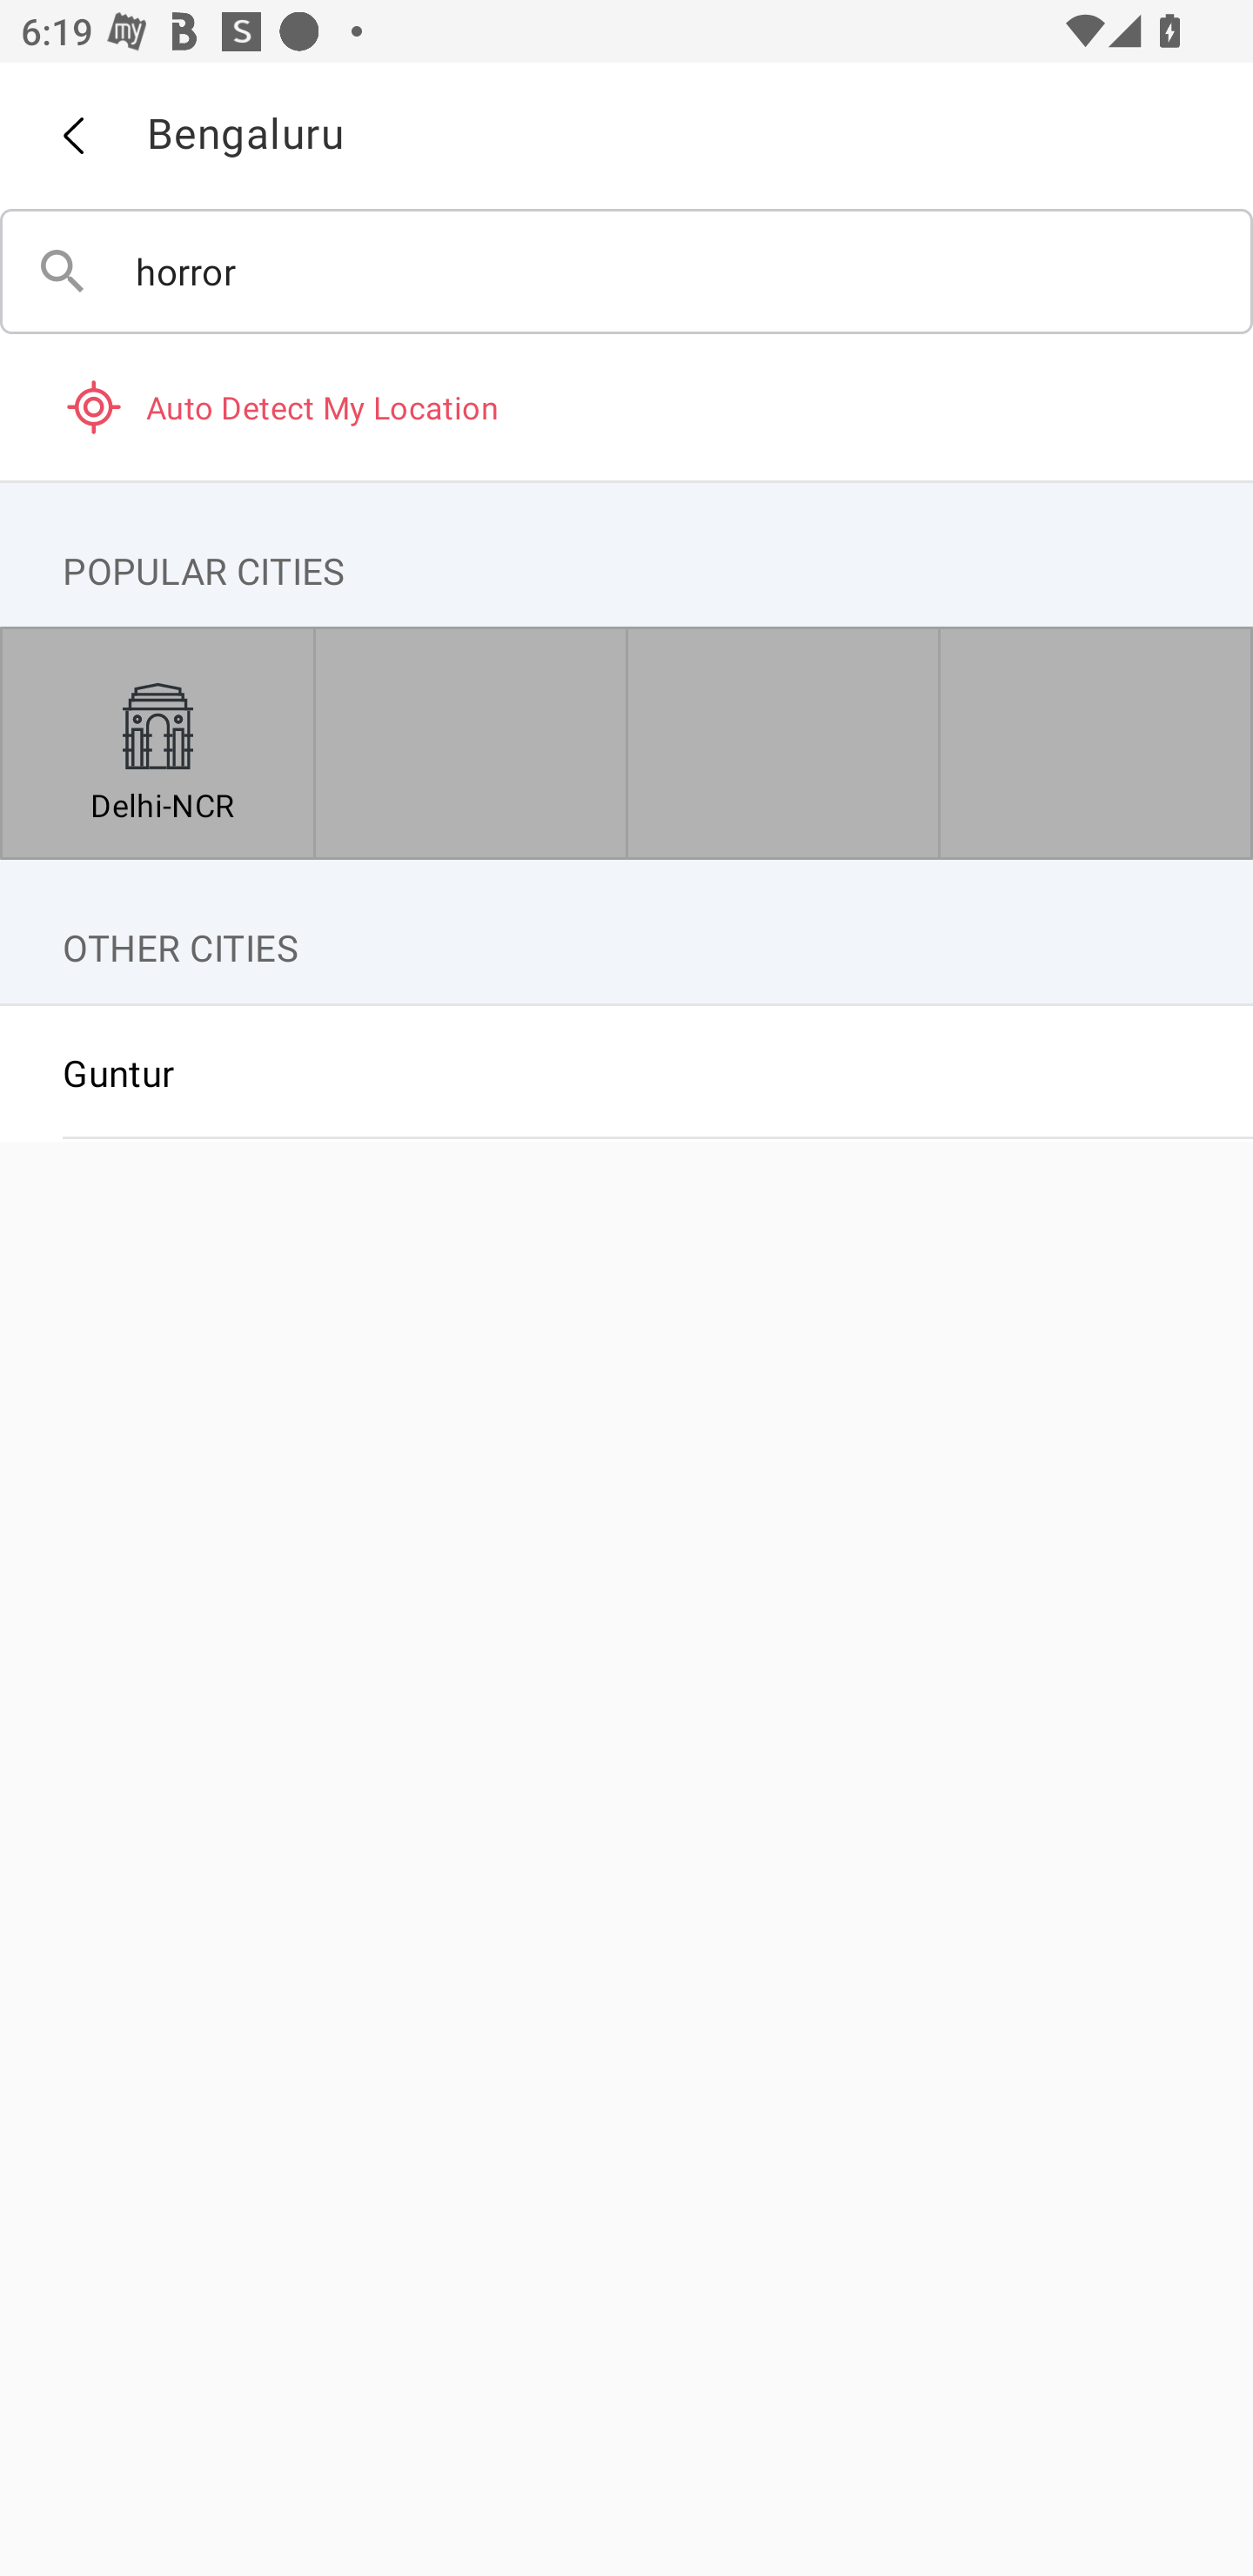 The image size is (1253, 2576). Describe the element at coordinates (626, 272) in the screenshot. I see `horror` at that location.